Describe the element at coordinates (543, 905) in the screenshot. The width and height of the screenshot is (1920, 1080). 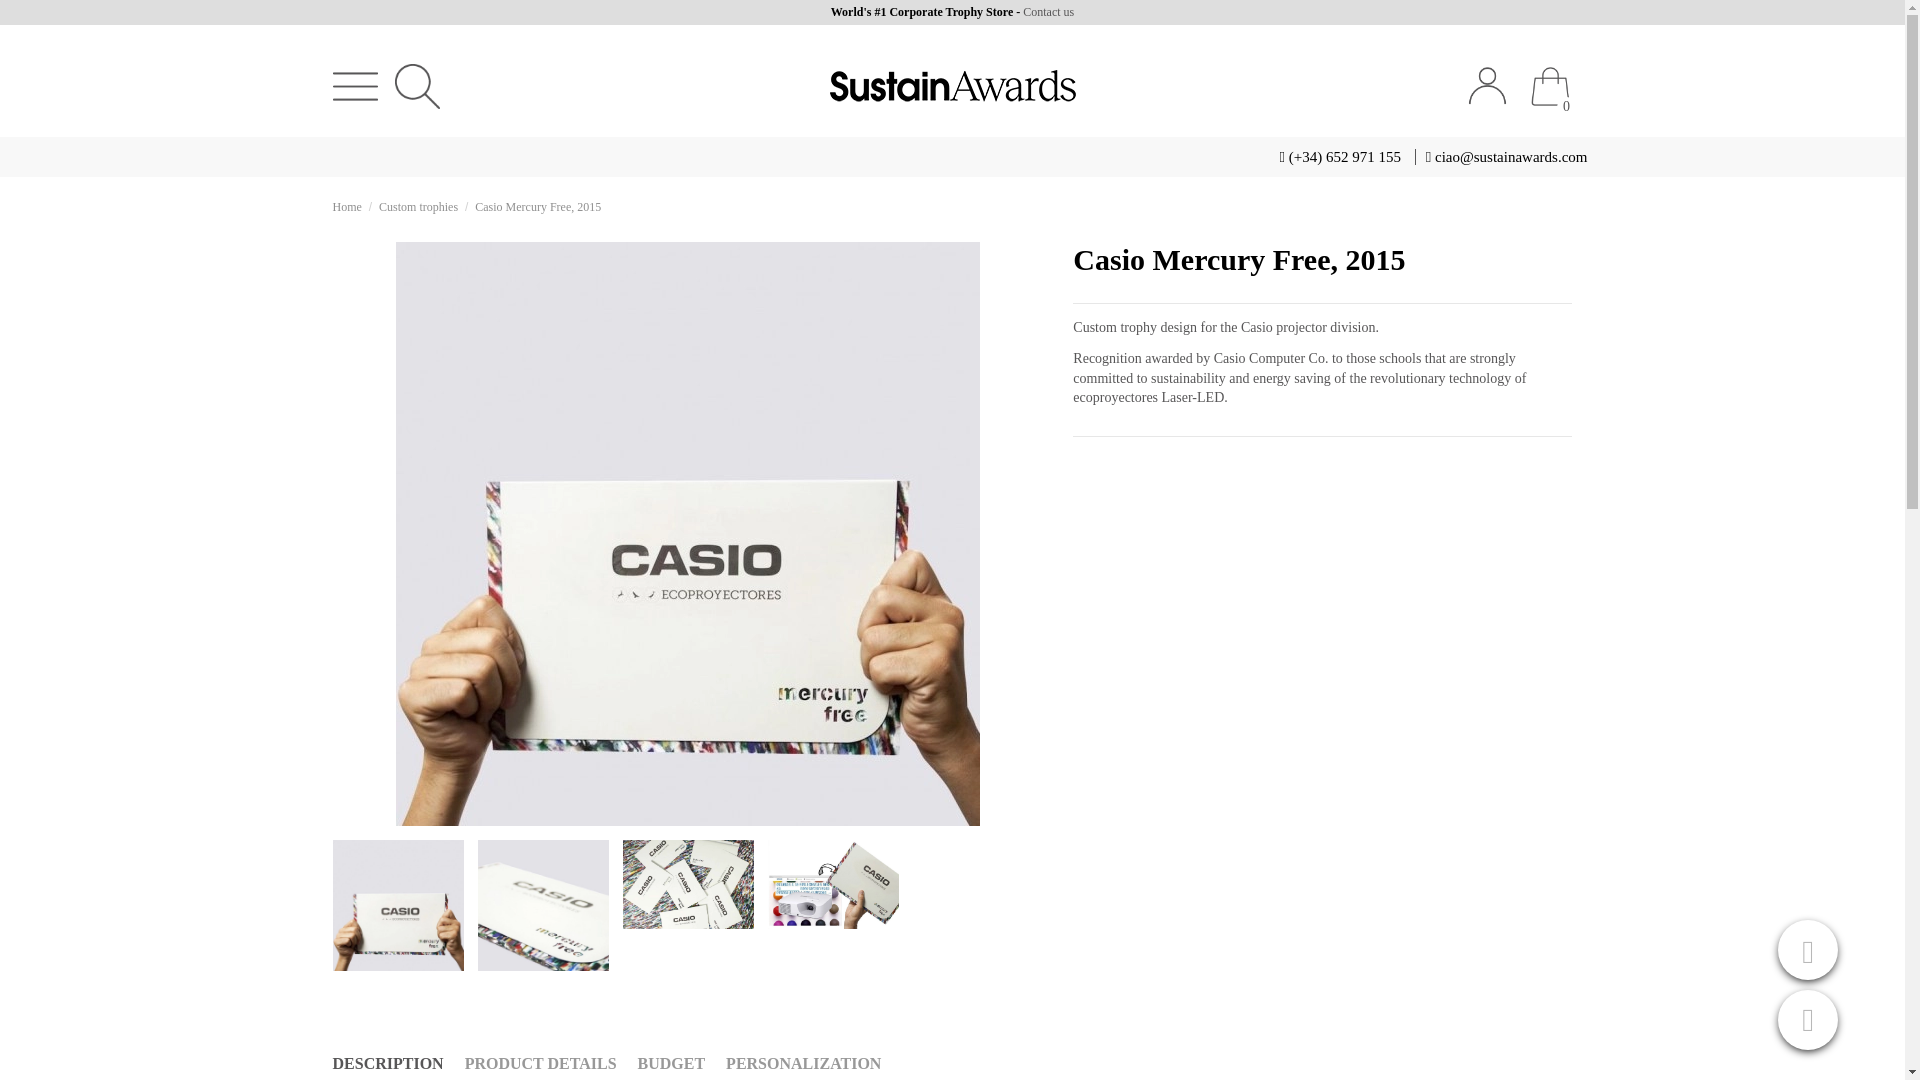
I see `trofeos originales casio mercury free` at that location.